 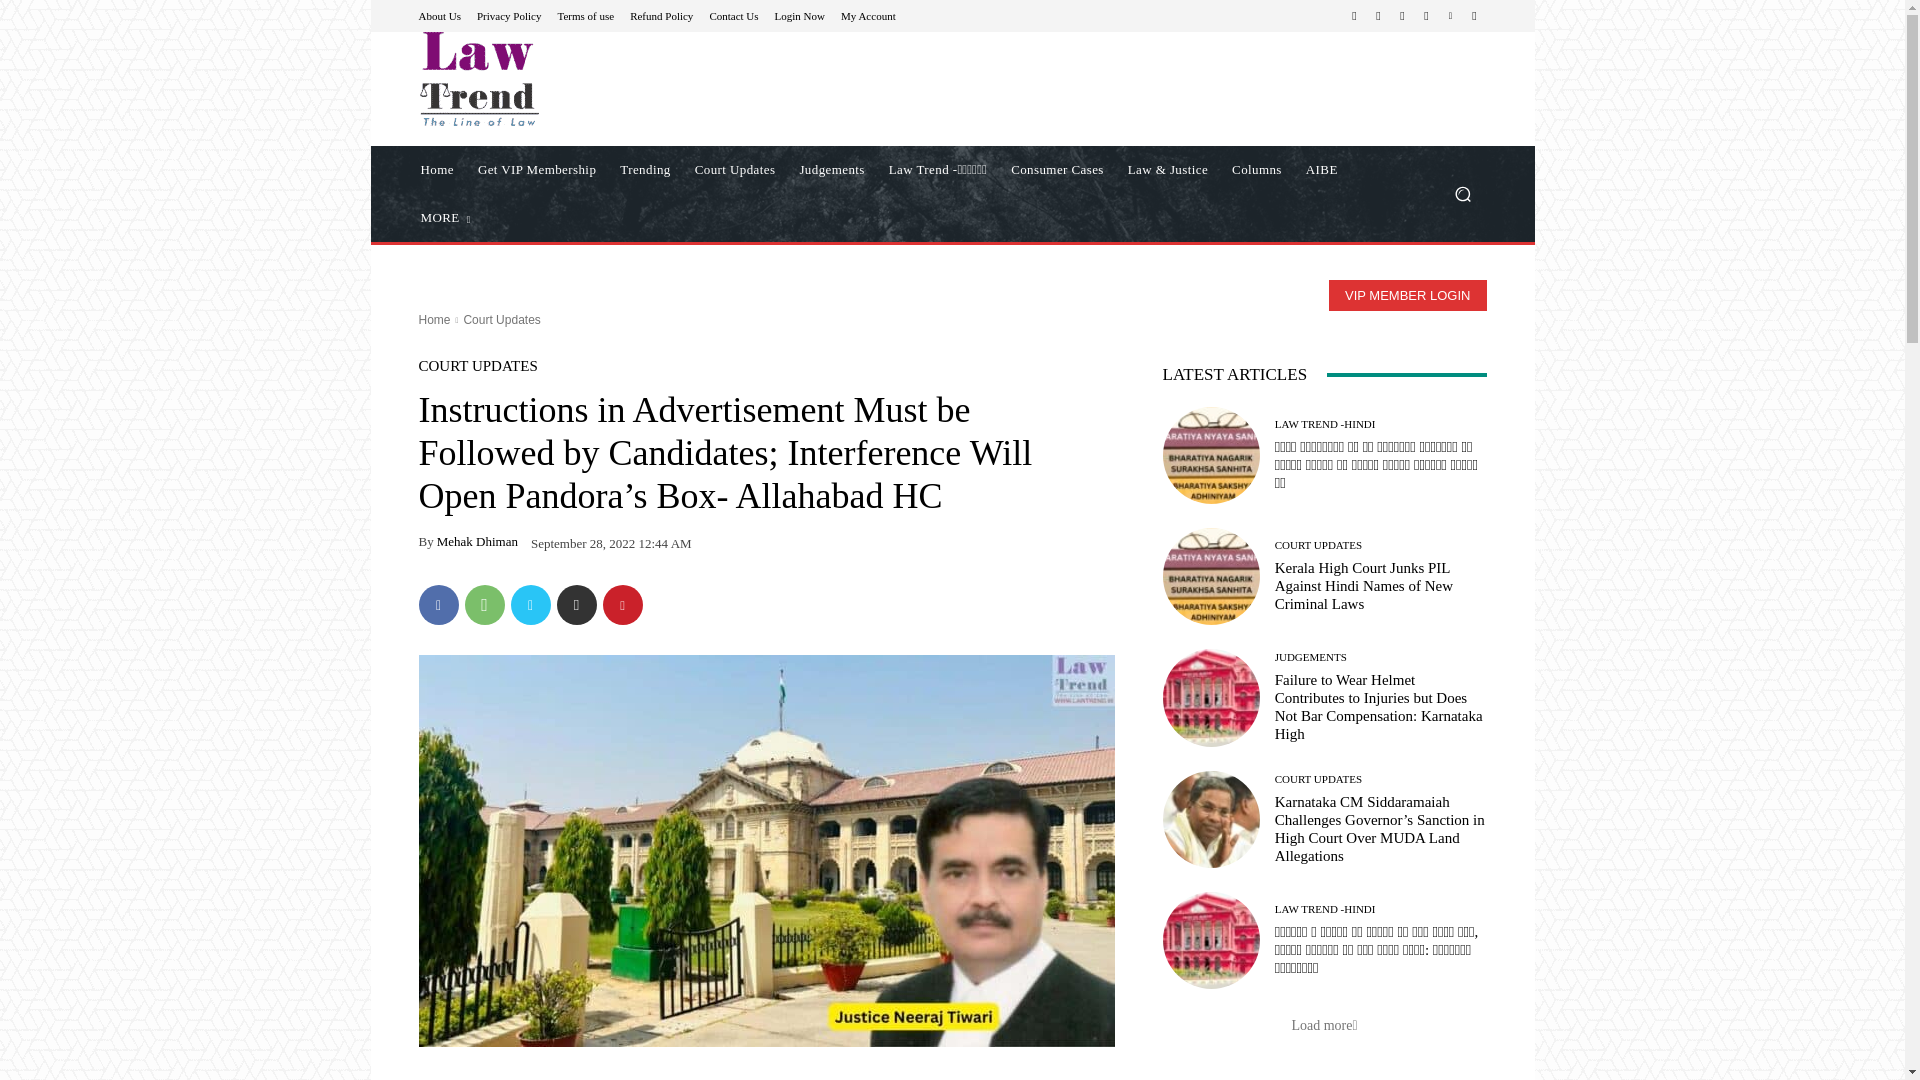 What do you see at coordinates (868, 14) in the screenshot?
I see `My Account` at bounding box center [868, 14].